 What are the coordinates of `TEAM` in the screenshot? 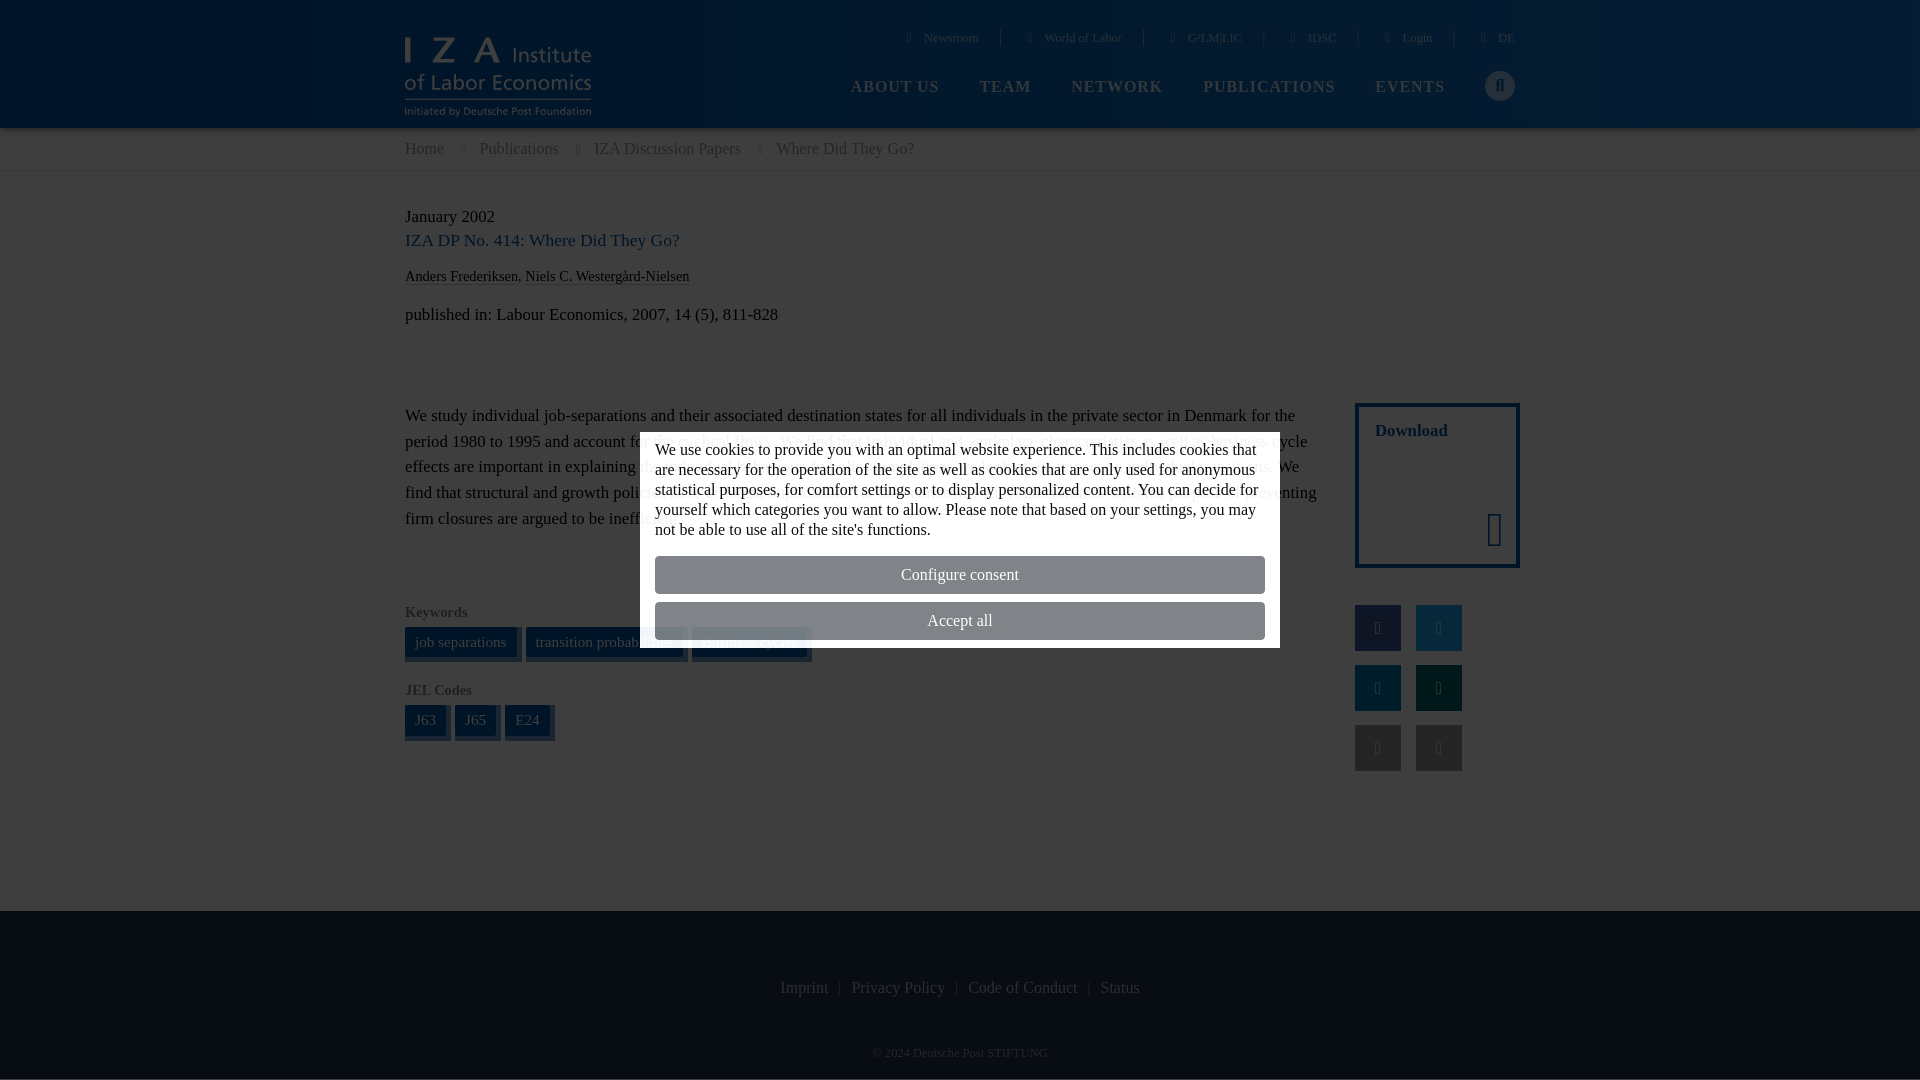 It's located at (1005, 87).